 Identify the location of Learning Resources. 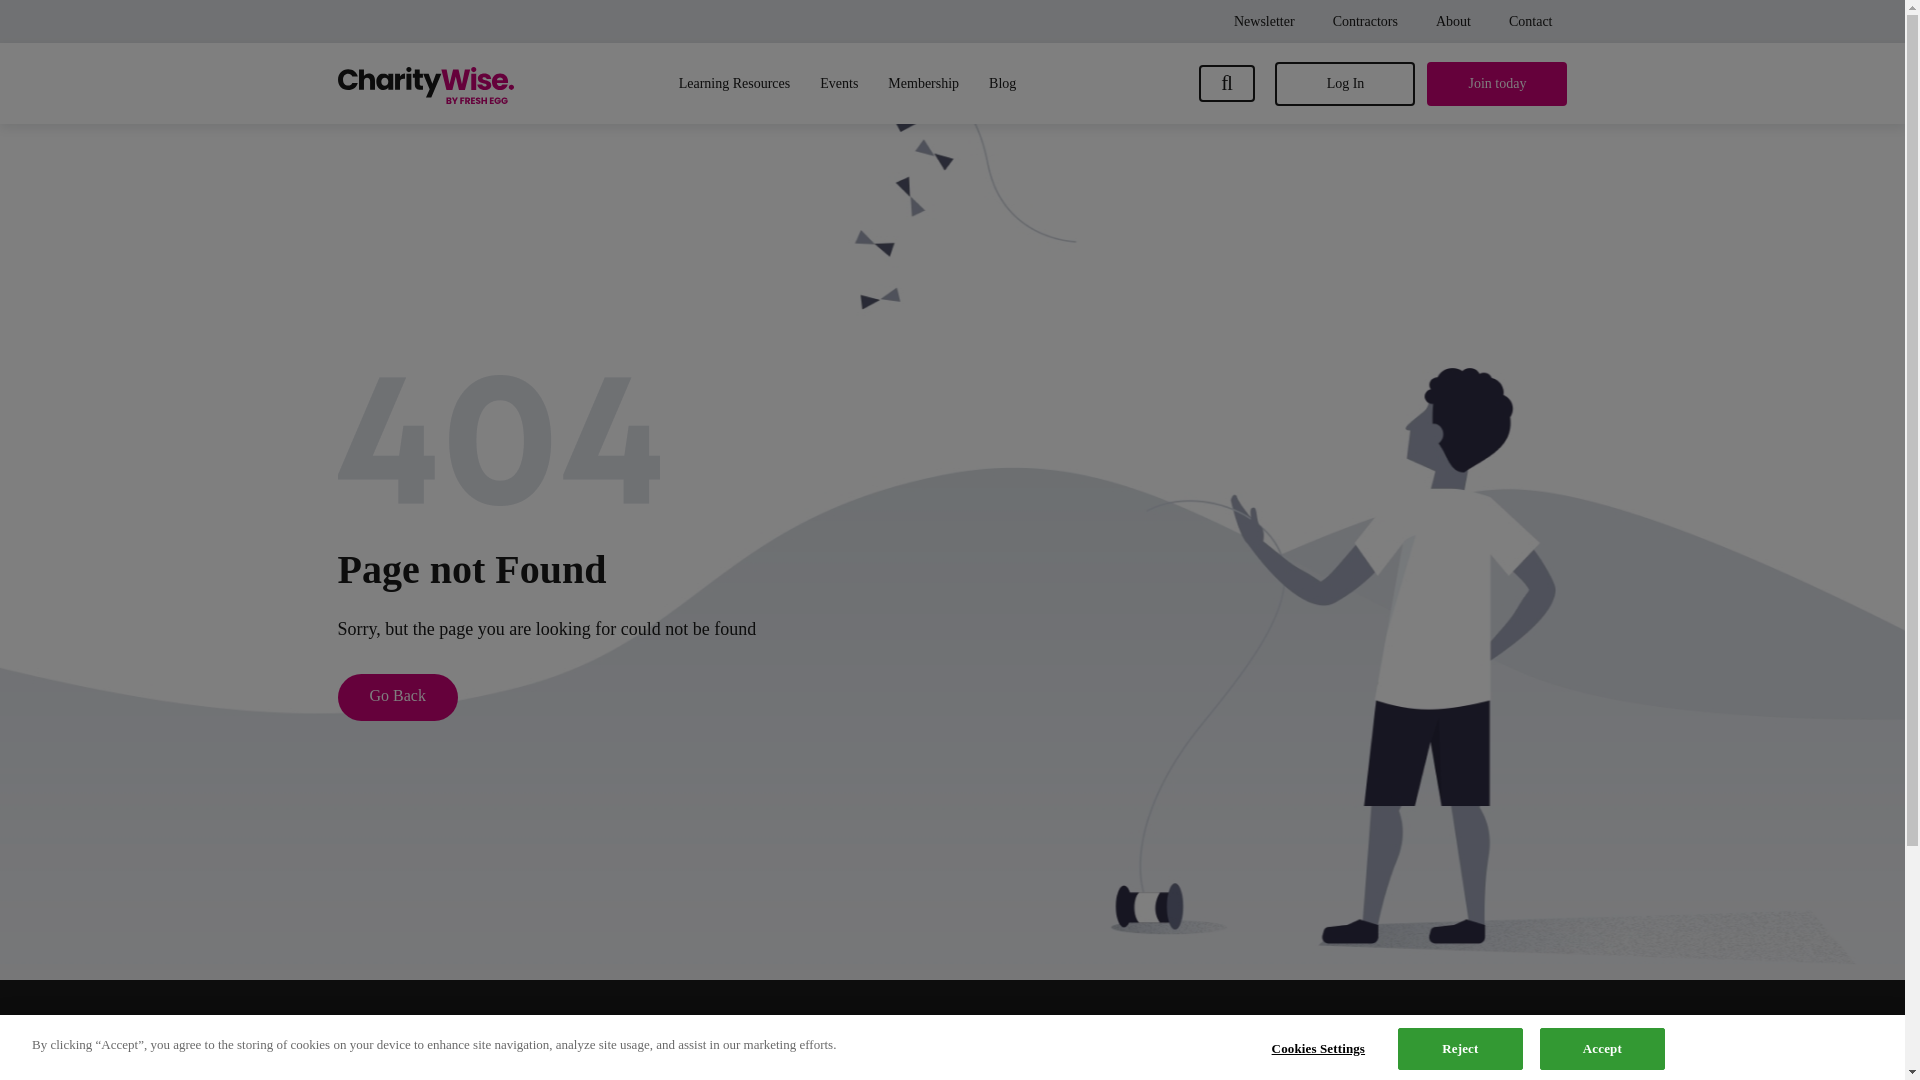
(735, 84).